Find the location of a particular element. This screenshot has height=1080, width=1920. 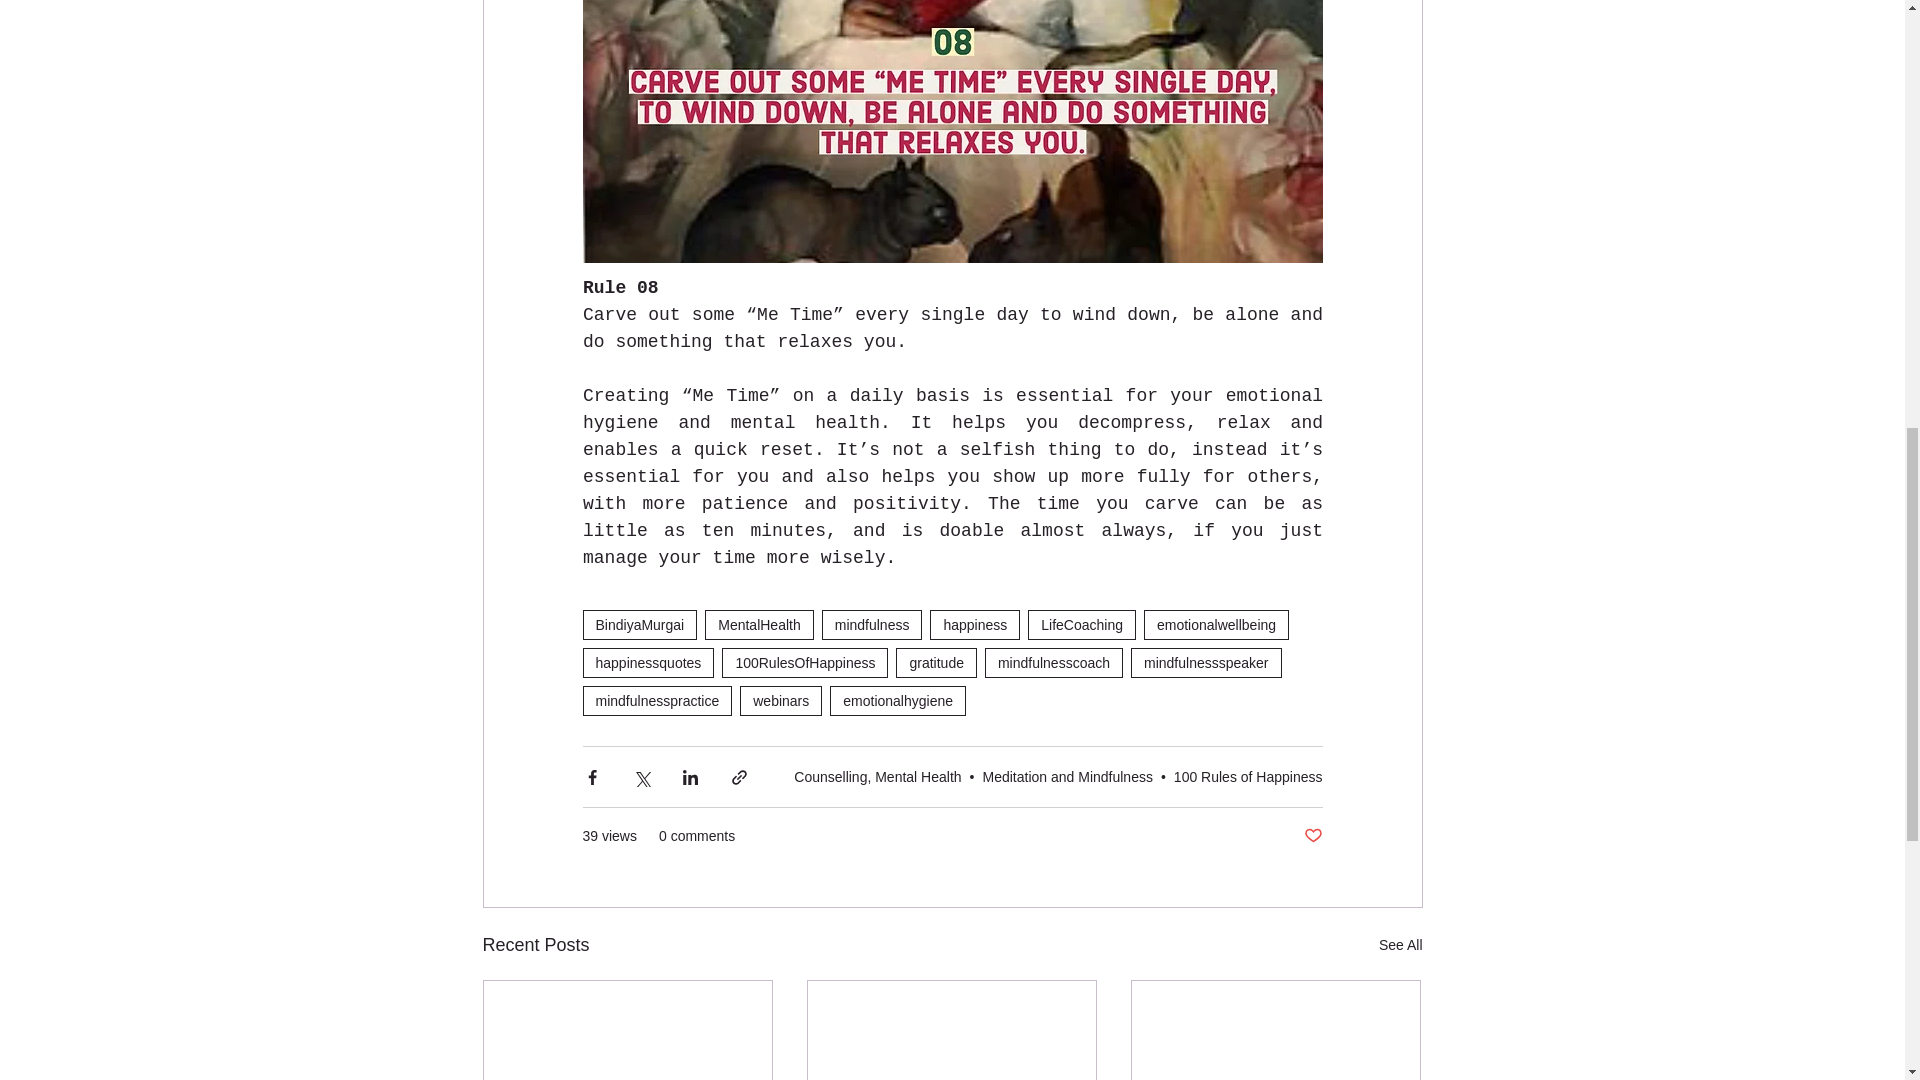

emotionalhygiene is located at coordinates (897, 700).